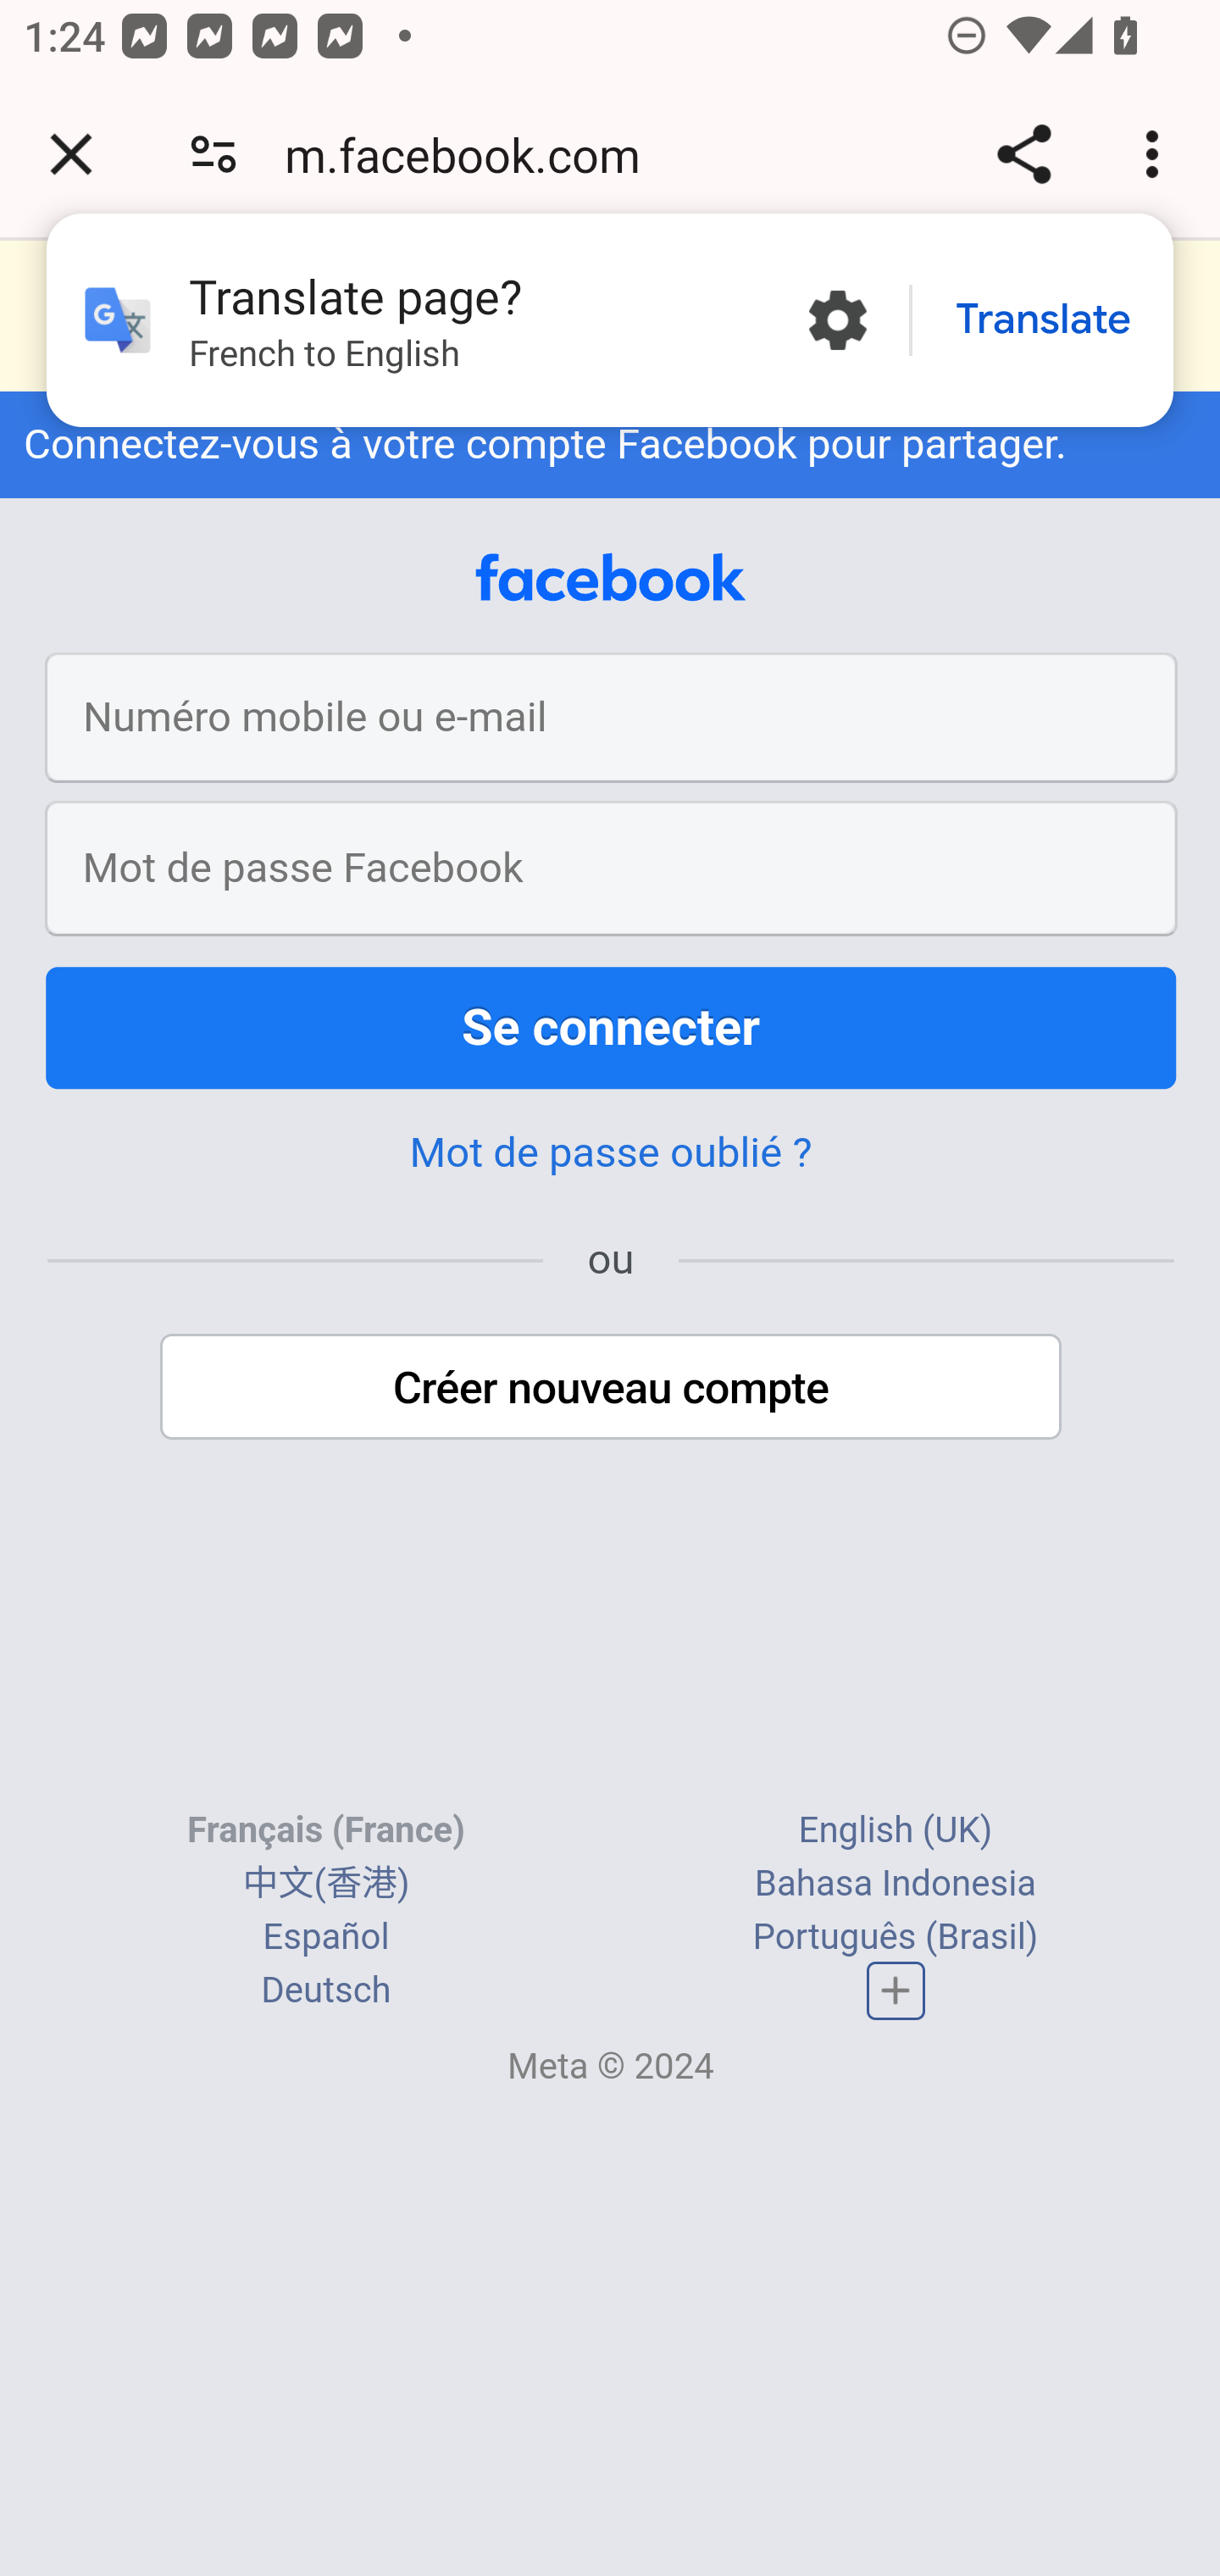 This screenshot has height=2576, width=1220. I want to click on Translate, so click(1043, 320).